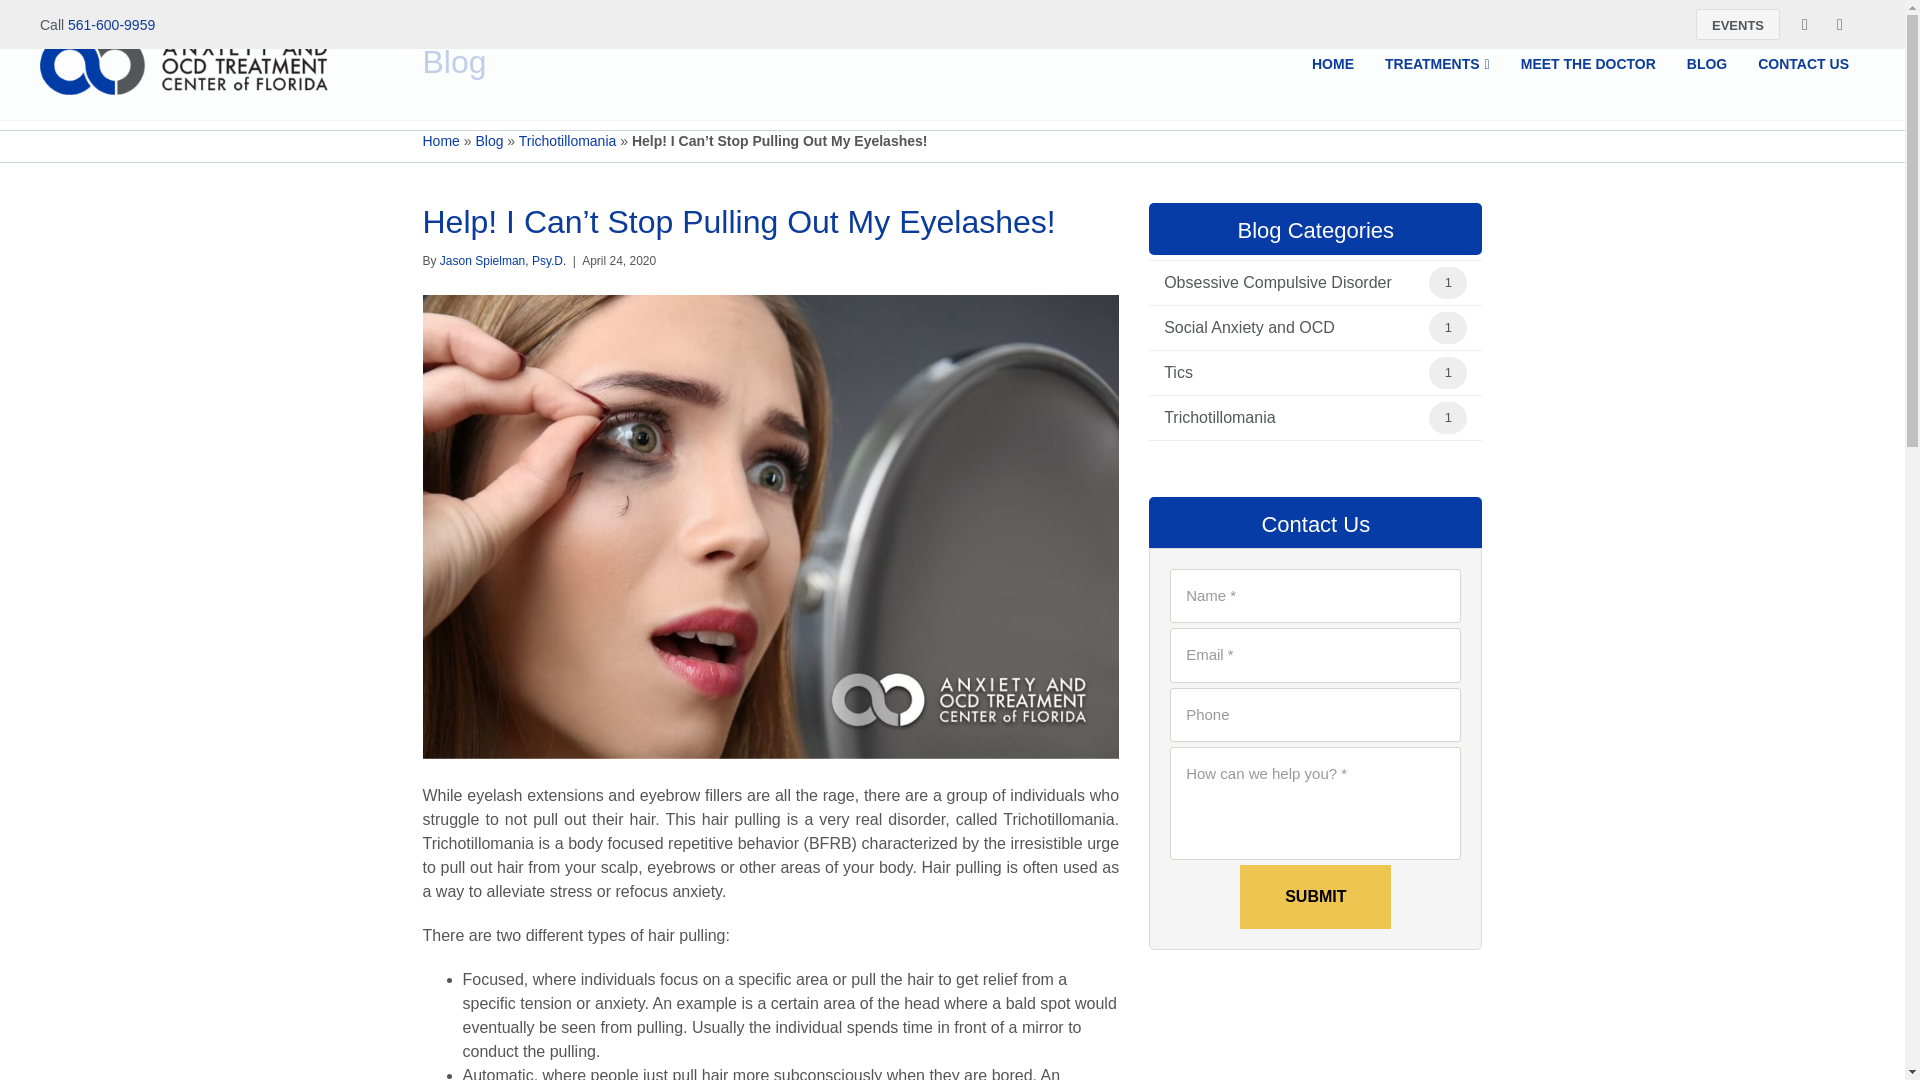  I want to click on MEET THE DOCTOR, so click(1588, 65).